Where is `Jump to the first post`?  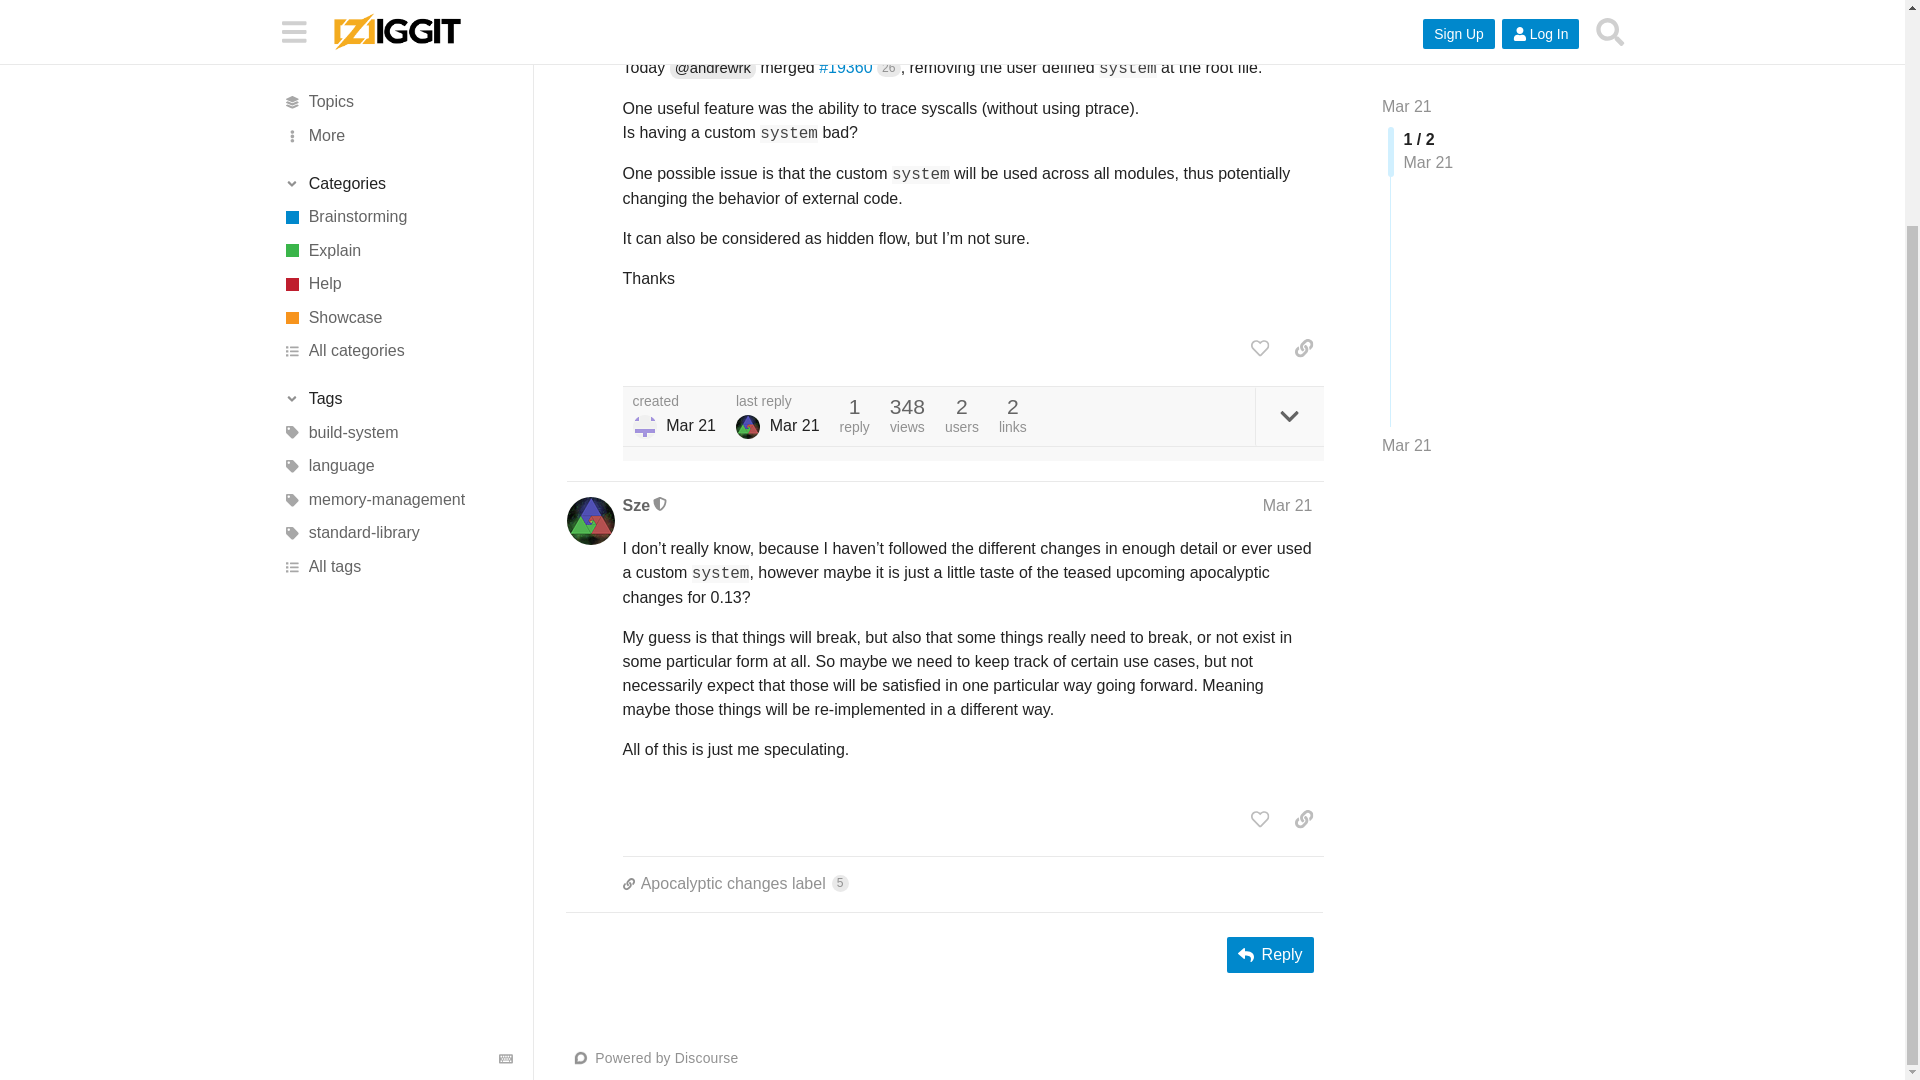 Jump to the first post is located at coordinates (1407, 10).